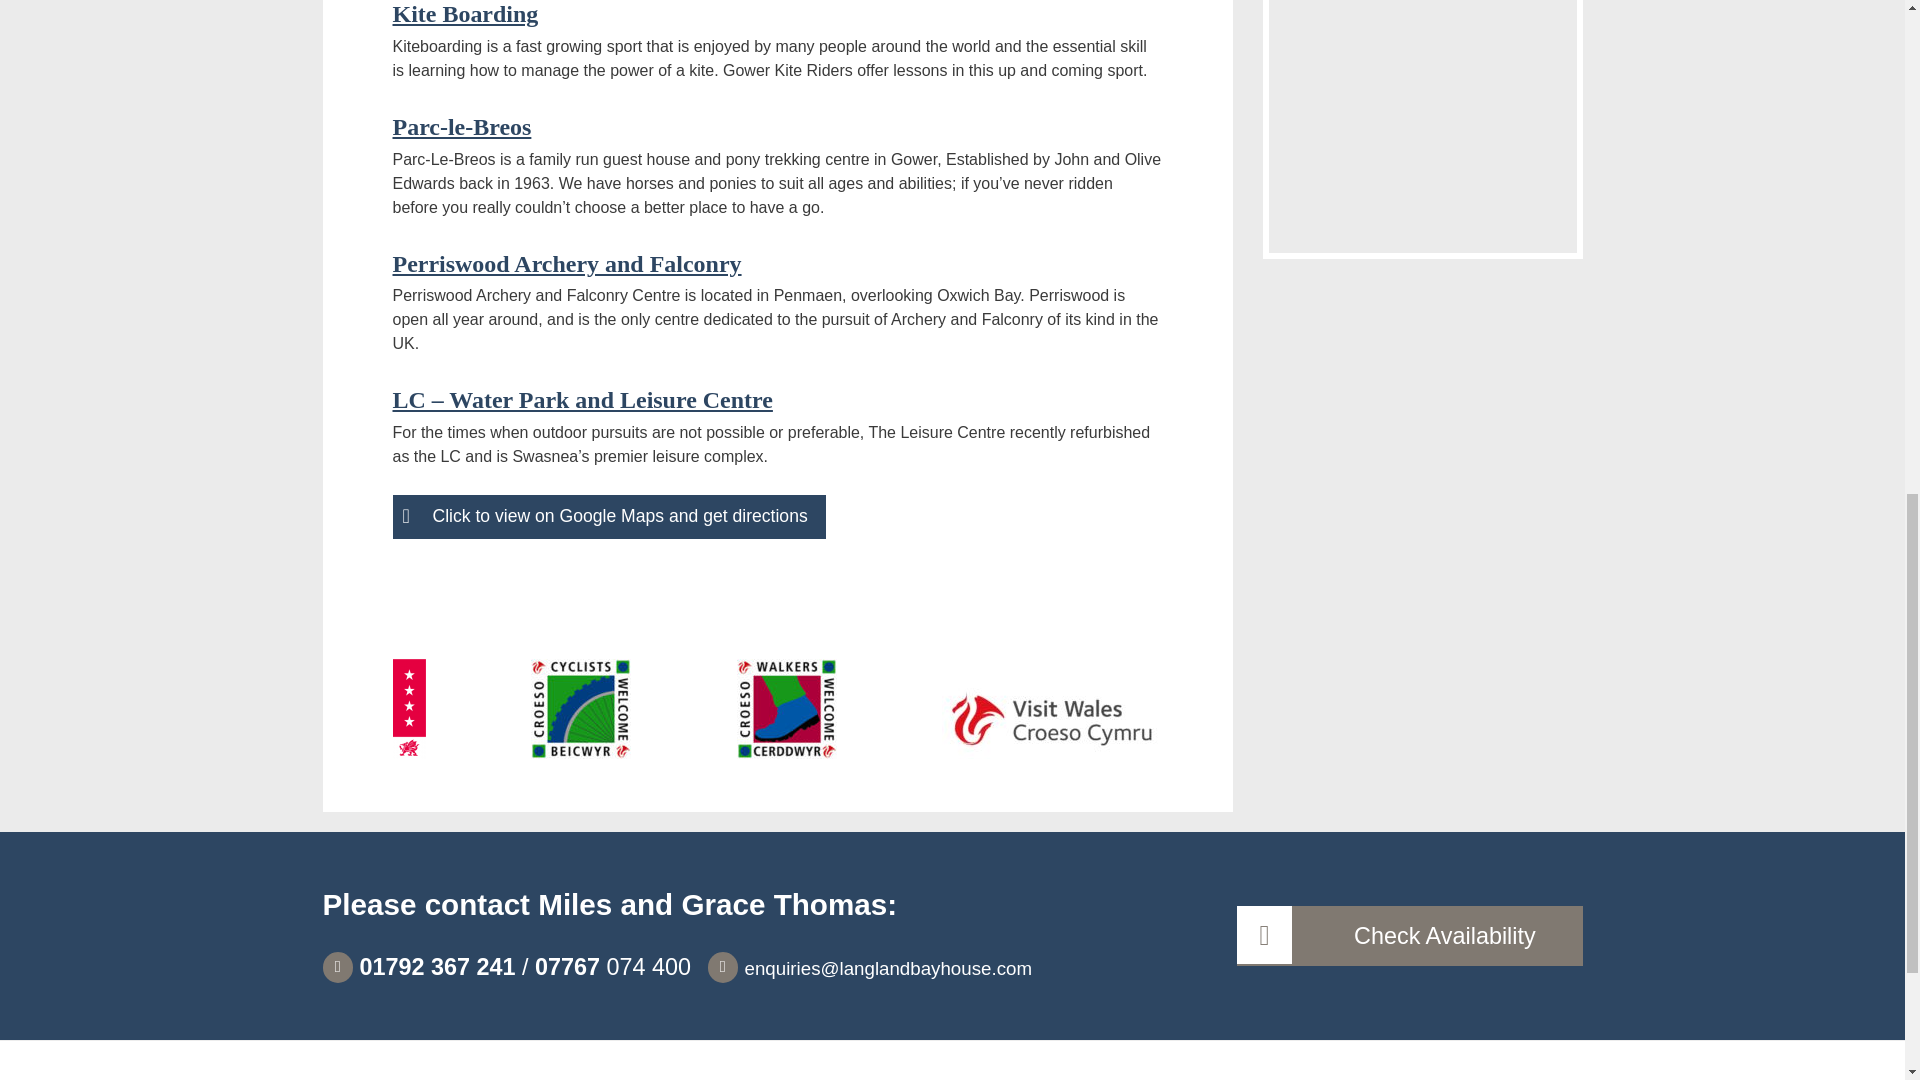 The image size is (1920, 1080). What do you see at coordinates (566, 263) in the screenshot?
I see `Perriswood Archery and Falconry` at bounding box center [566, 263].